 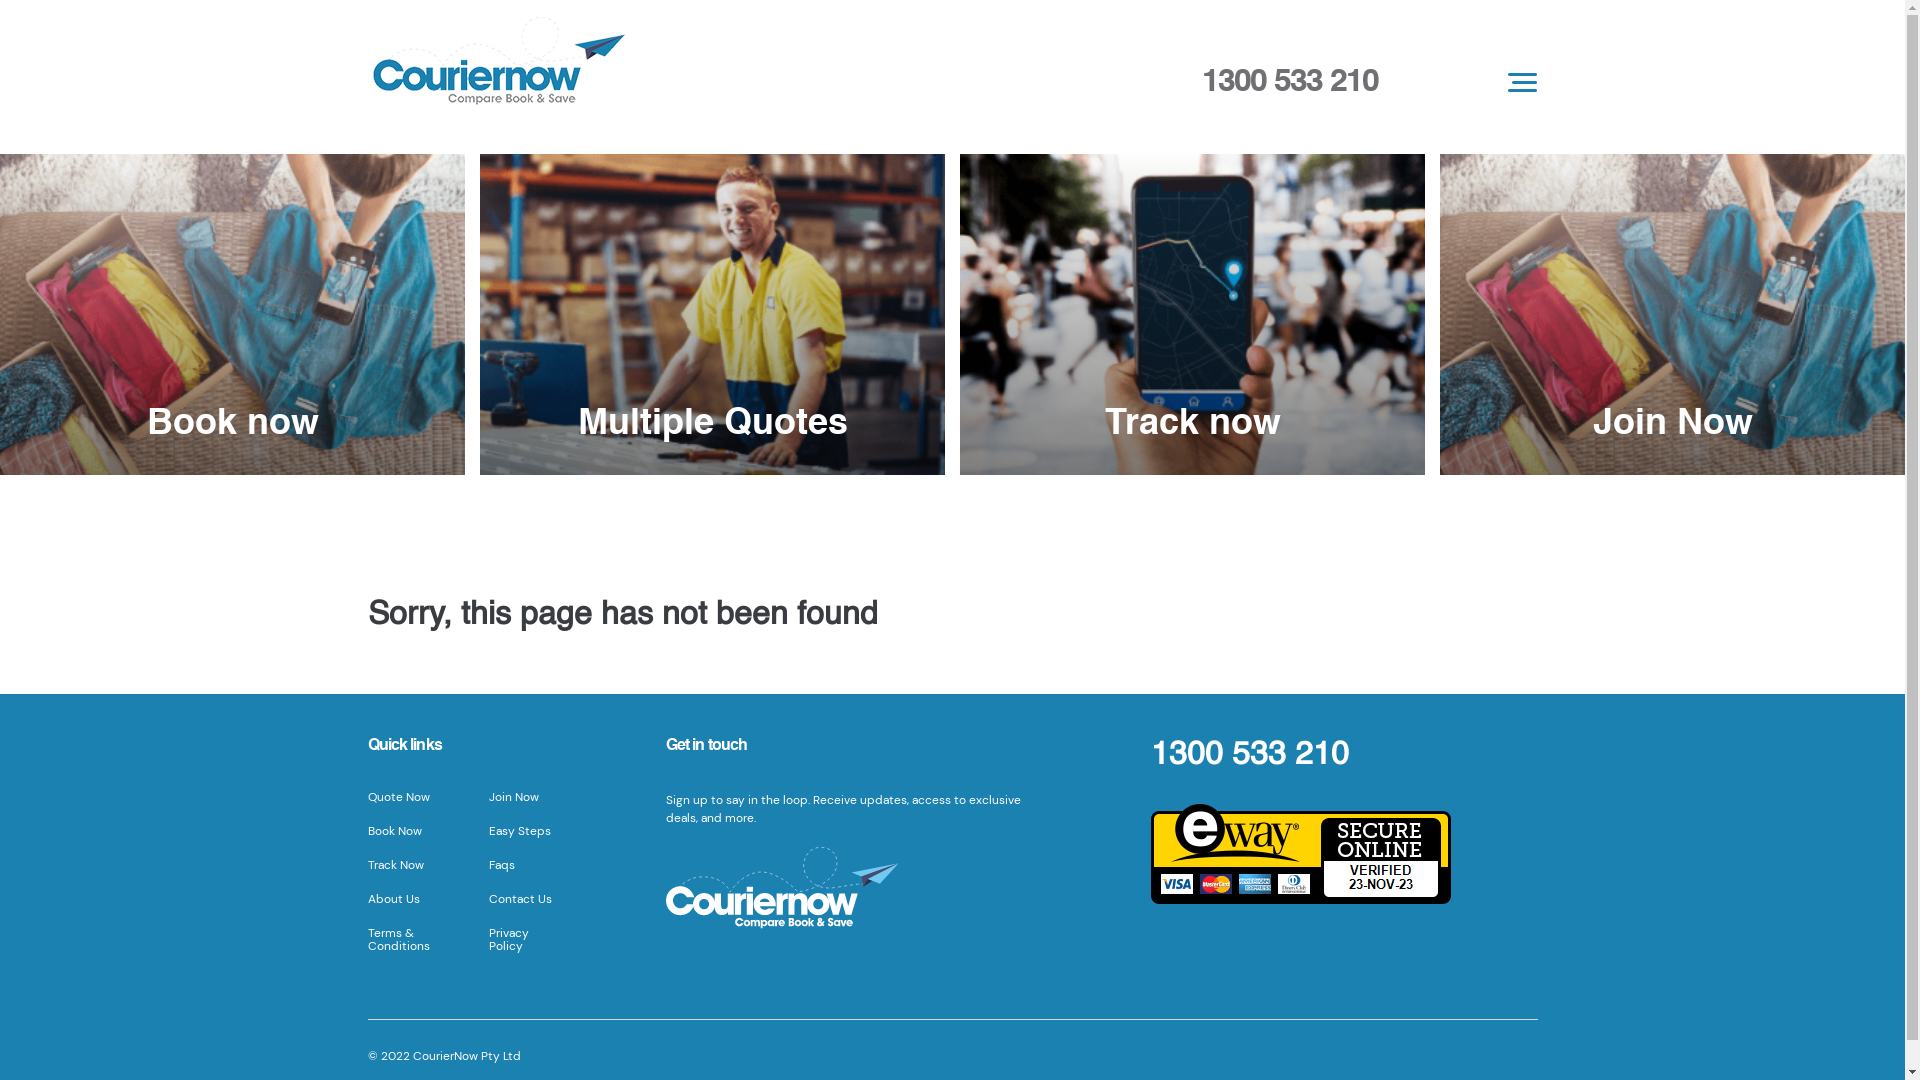 What do you see at coordinates (396, 865) in the screenshot?
I see `Track Now` at bounding box center [396, 865].